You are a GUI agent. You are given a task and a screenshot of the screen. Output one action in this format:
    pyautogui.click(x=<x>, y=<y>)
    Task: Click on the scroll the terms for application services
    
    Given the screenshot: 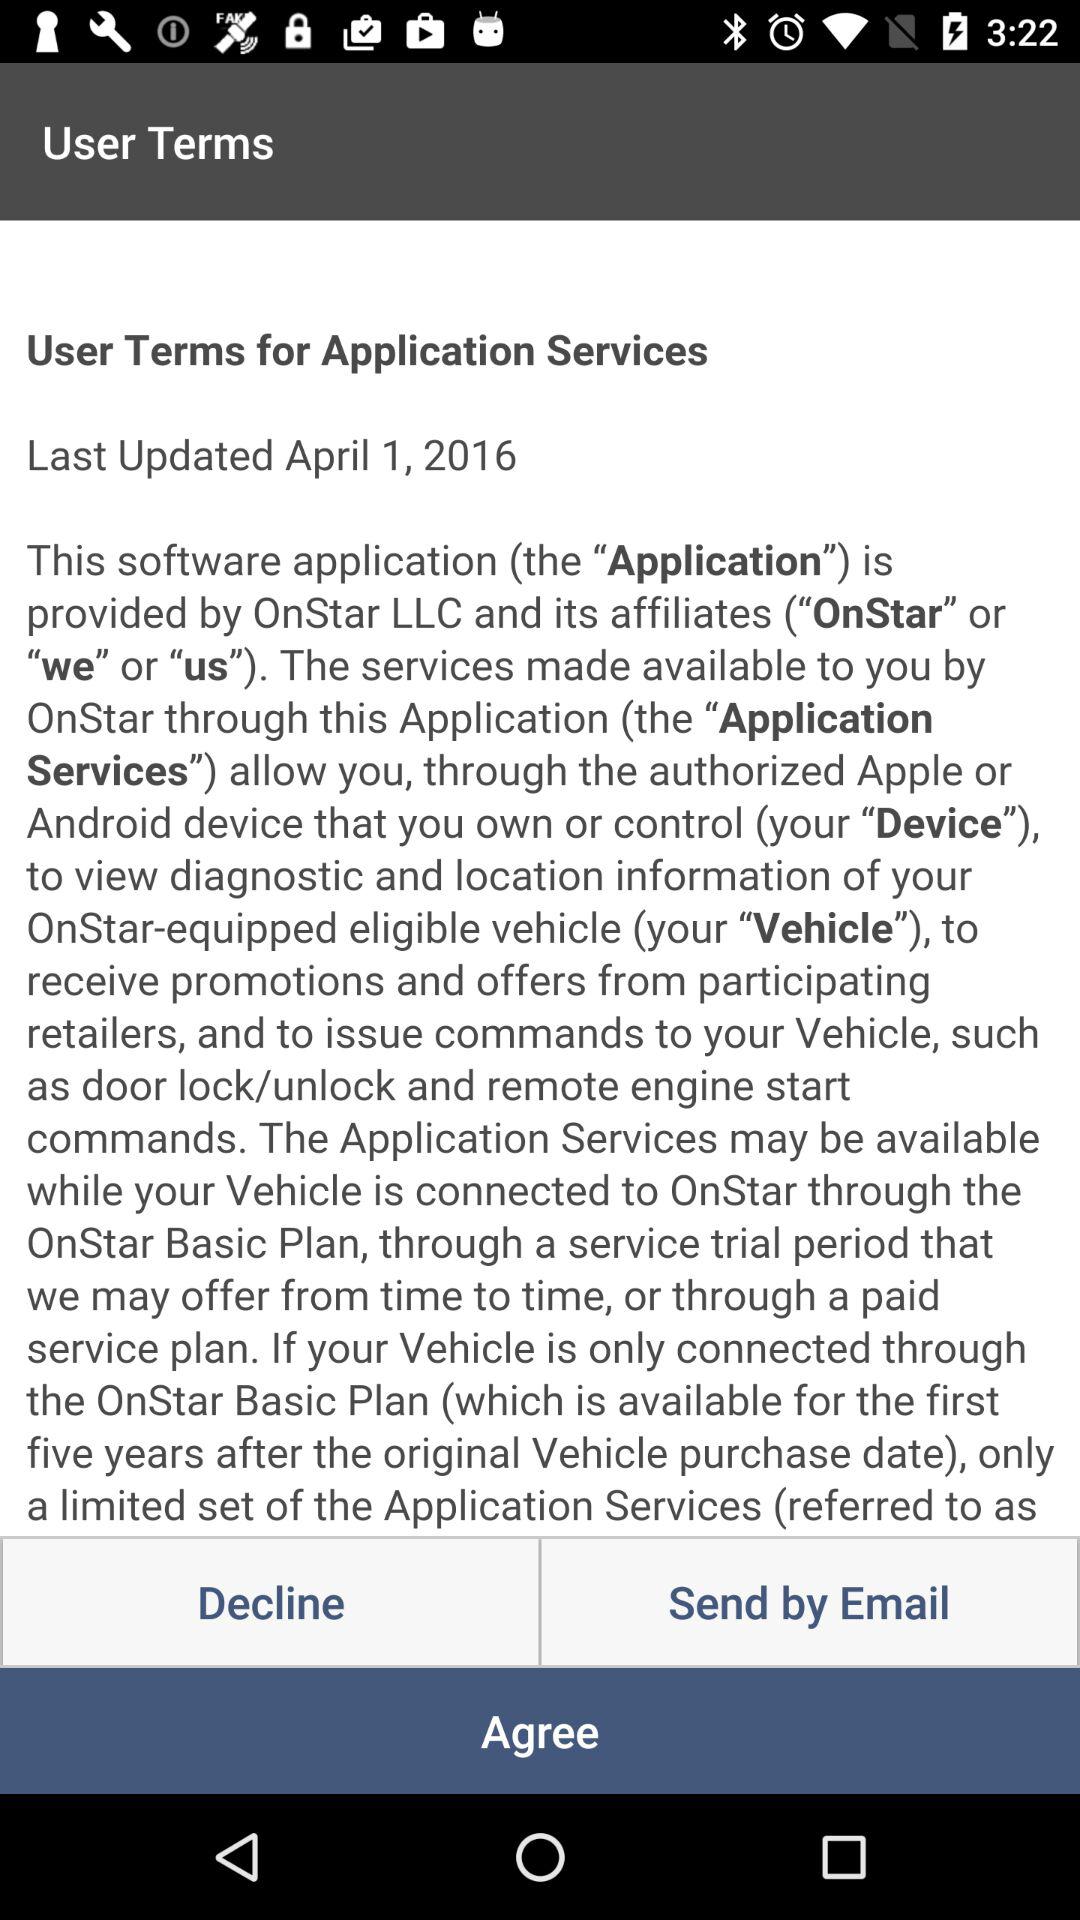 What is the action you would take?
    pyautogui.click(x=540, y=878)
    